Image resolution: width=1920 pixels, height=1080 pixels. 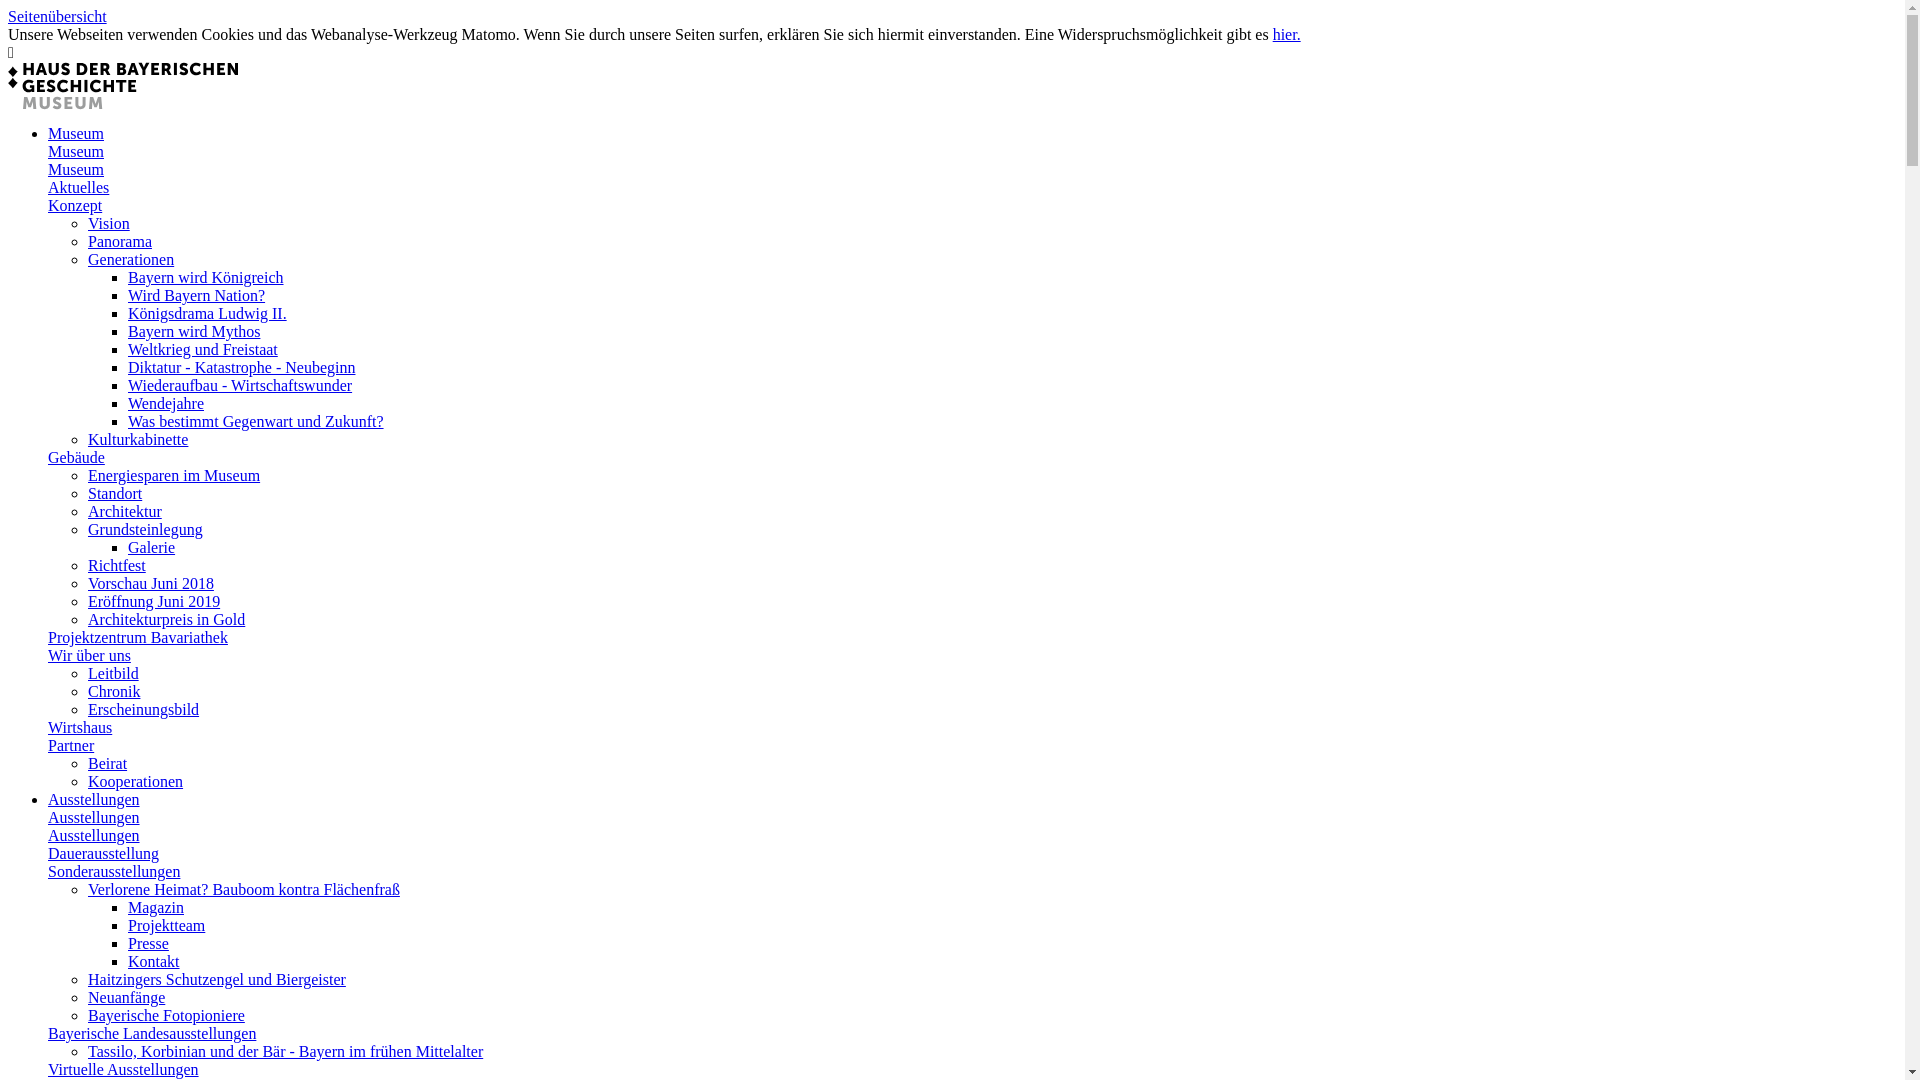 What do you see at coordinates (75, 206) in the screenshot?
I see `Konzept` at bounding box center [75, 206].